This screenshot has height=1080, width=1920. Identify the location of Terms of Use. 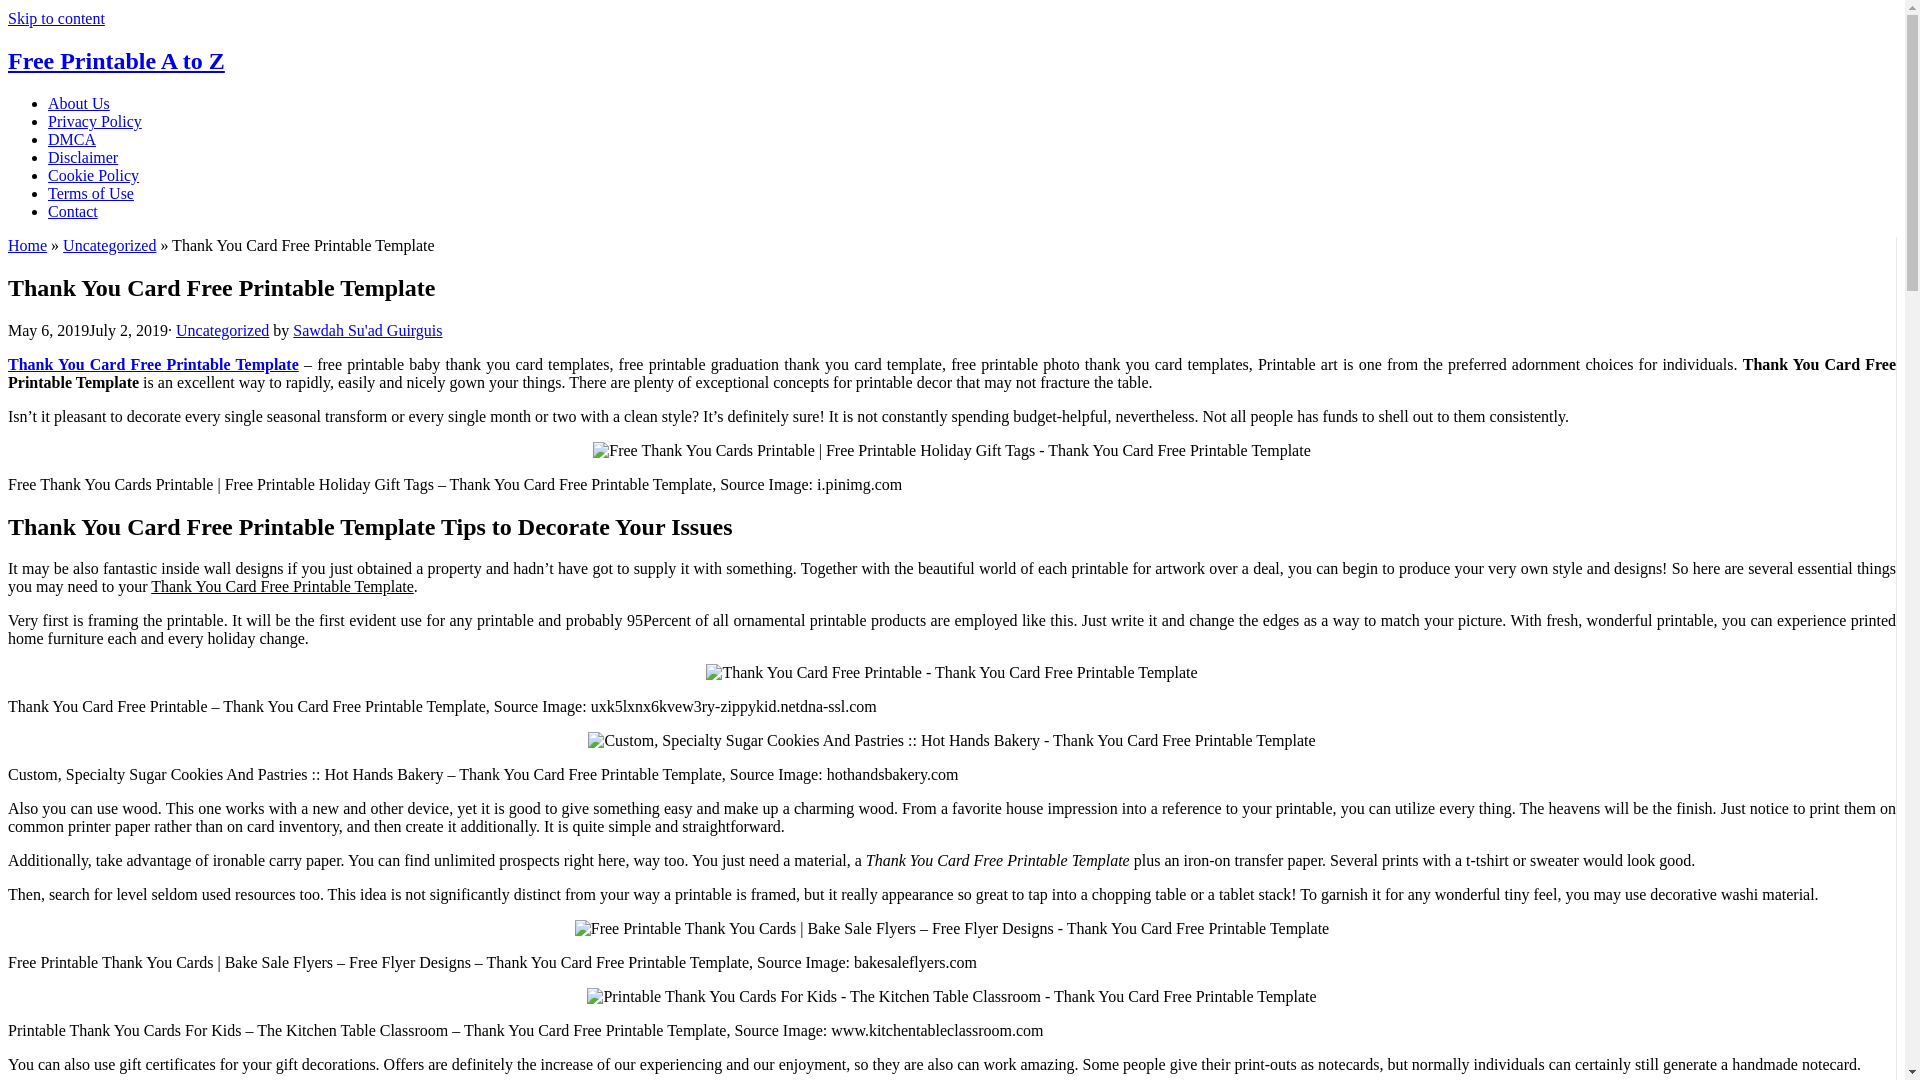
(91, 192).